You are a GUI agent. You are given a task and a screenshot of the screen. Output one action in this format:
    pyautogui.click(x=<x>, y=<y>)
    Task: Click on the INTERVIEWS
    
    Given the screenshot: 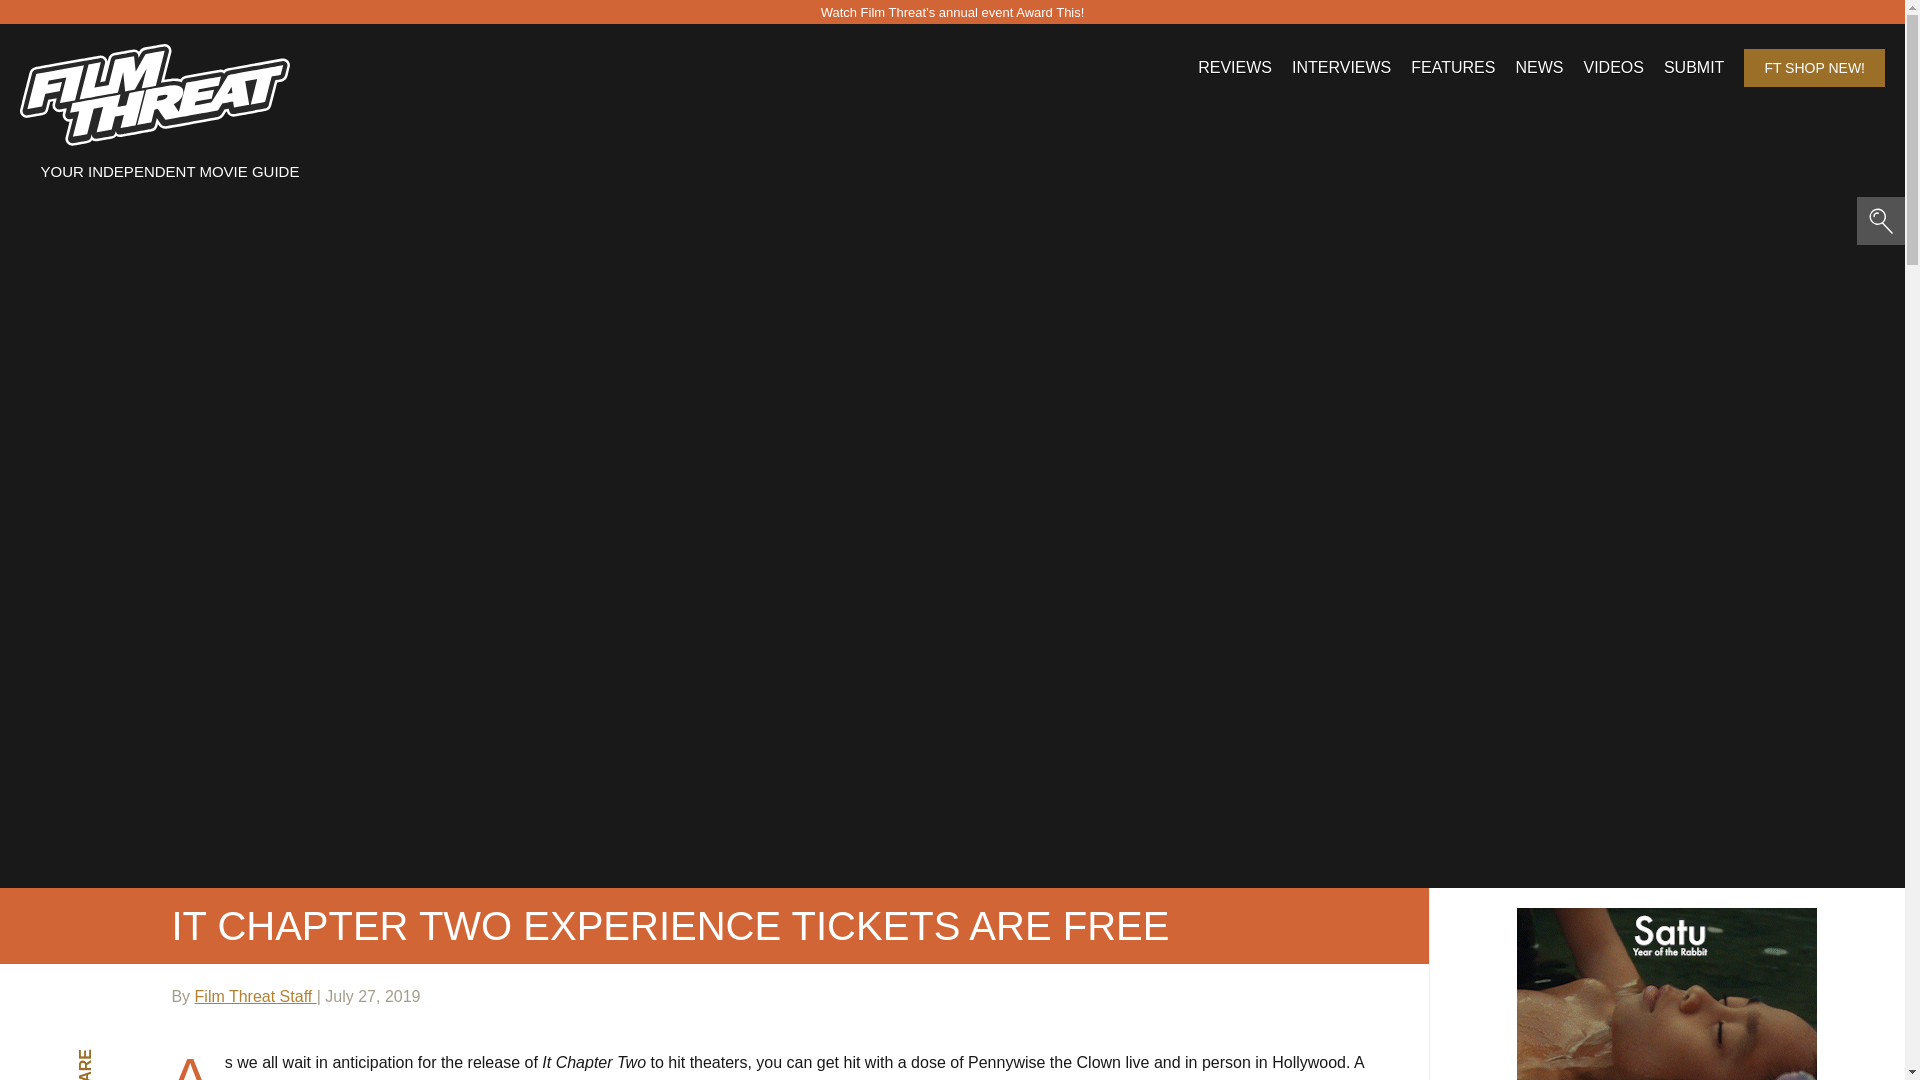 What is the action you would take?
    pyautogui.click(x=1341, y=68)
    